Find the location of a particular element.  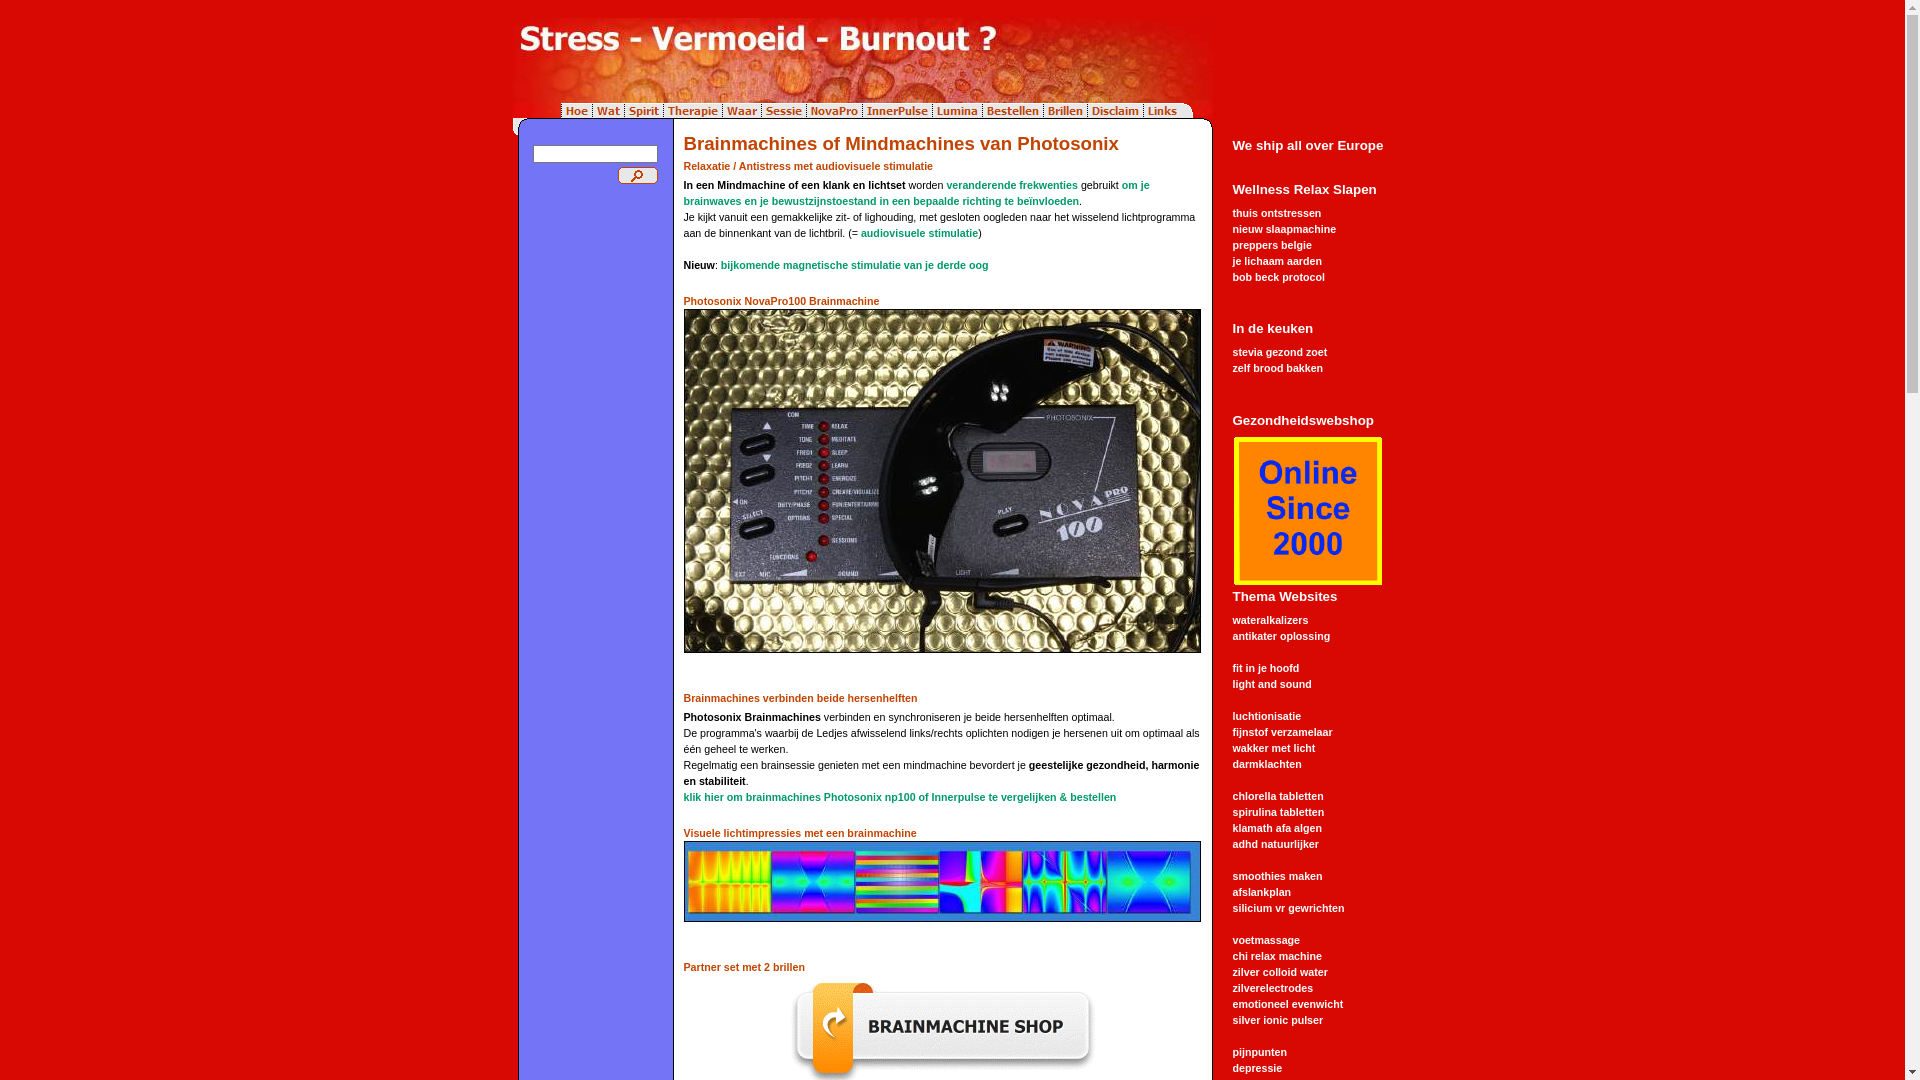

zilverelectrodes is located at coordinates (1272, 988).